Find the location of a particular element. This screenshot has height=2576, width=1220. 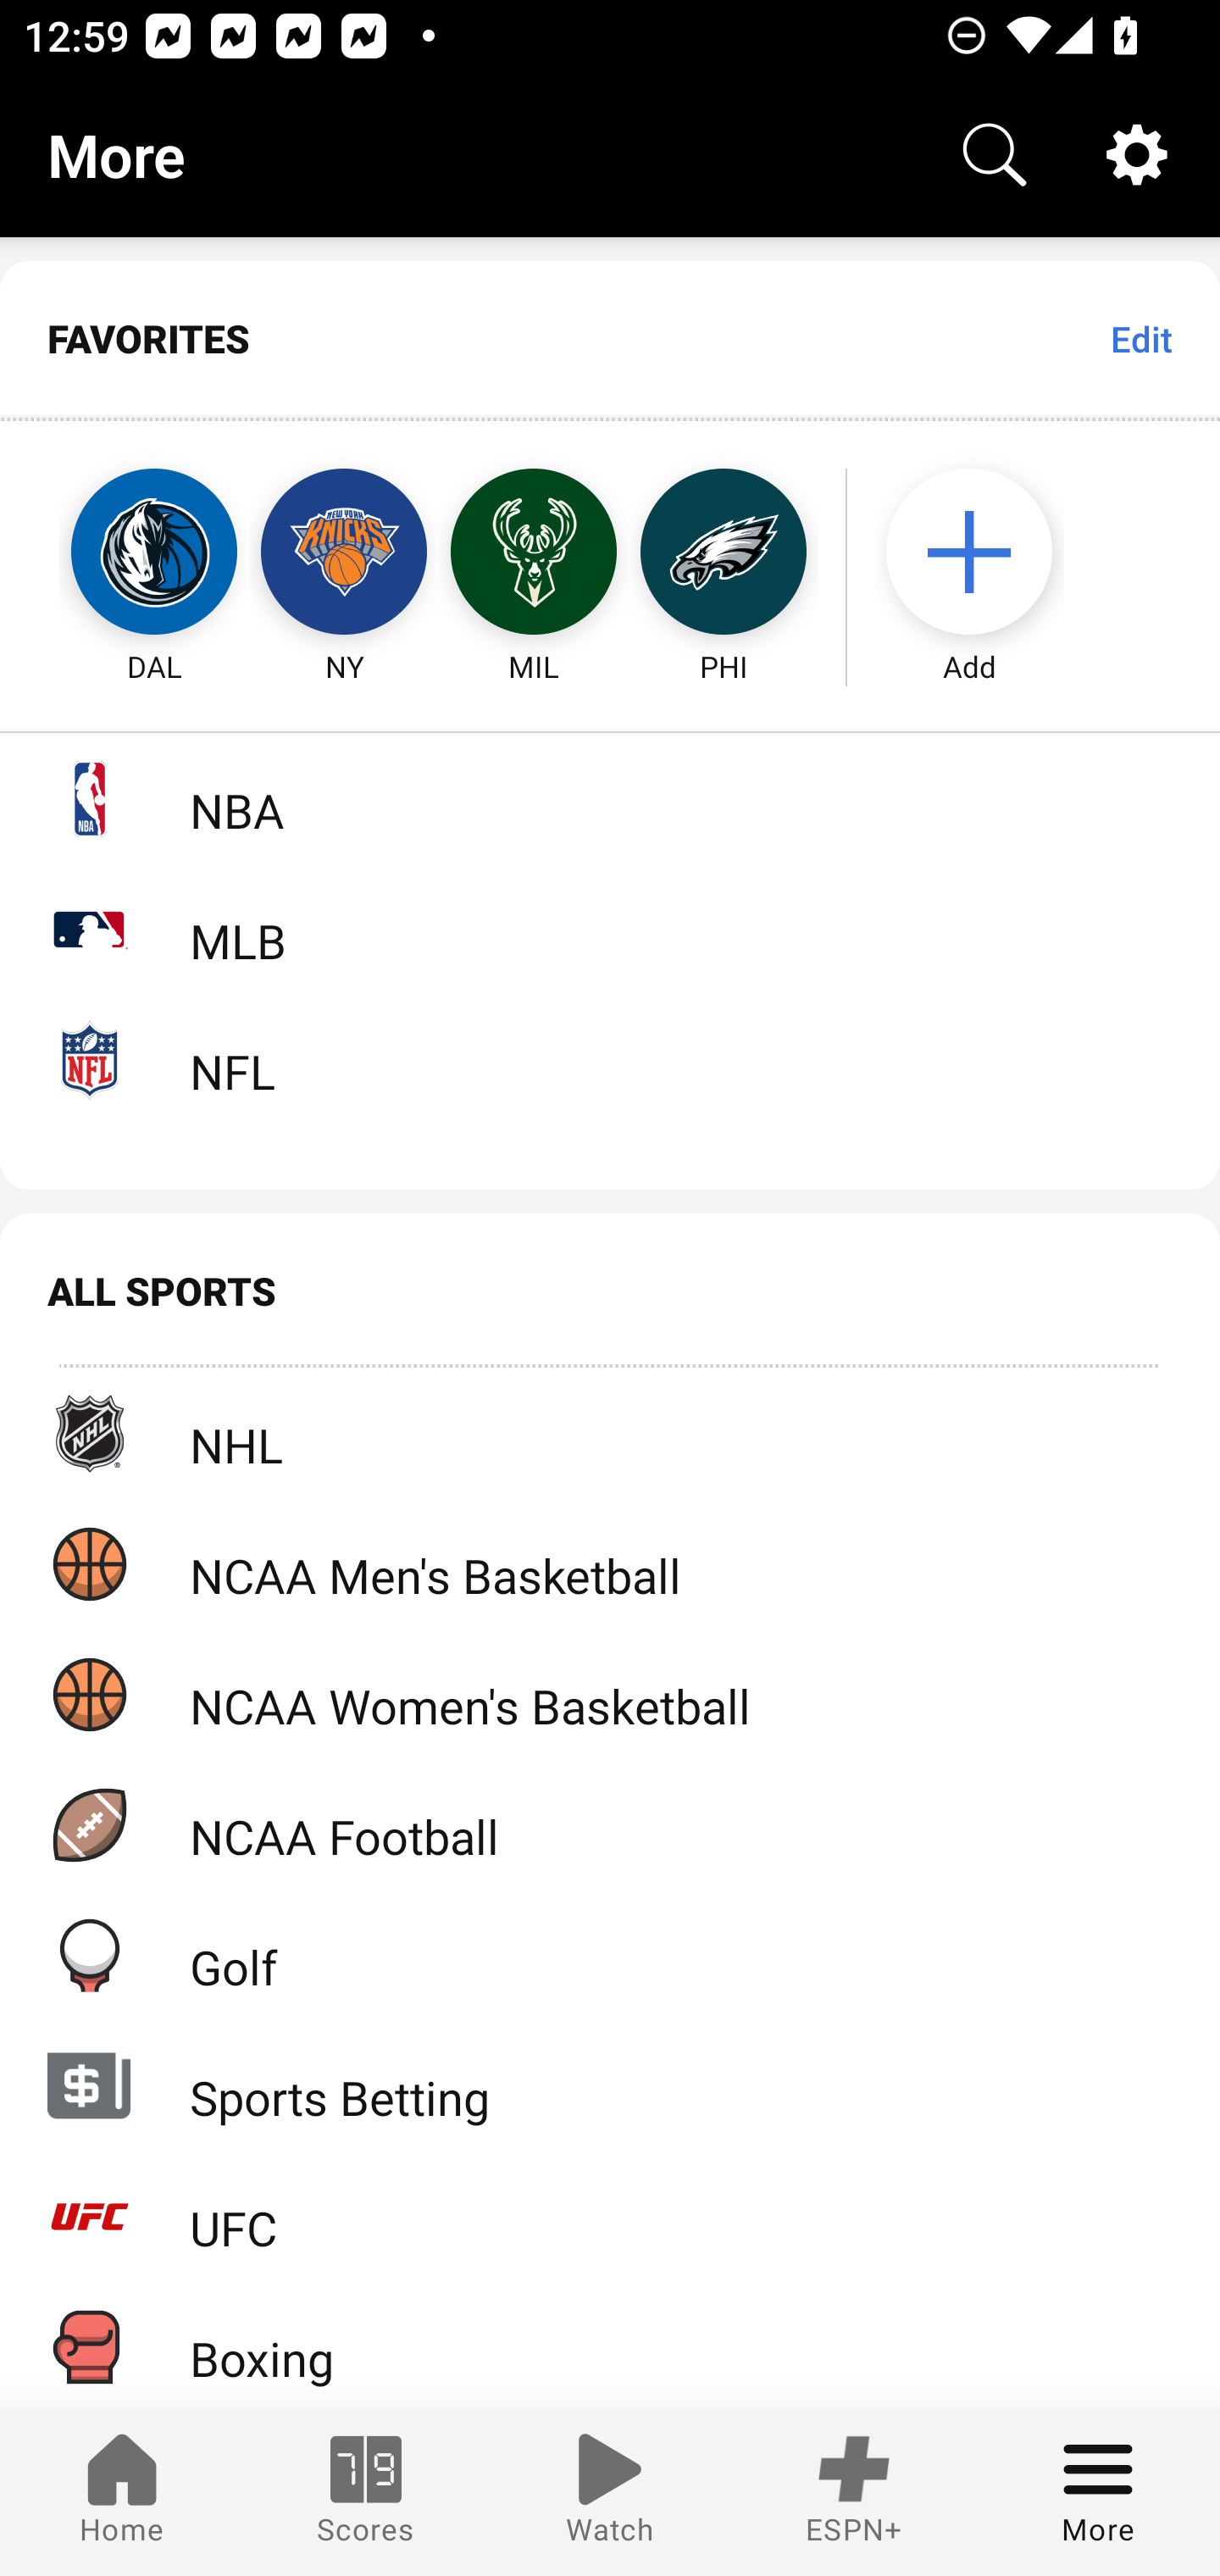

NCAA Men's Basketball is located at coordinates (610, 1563).